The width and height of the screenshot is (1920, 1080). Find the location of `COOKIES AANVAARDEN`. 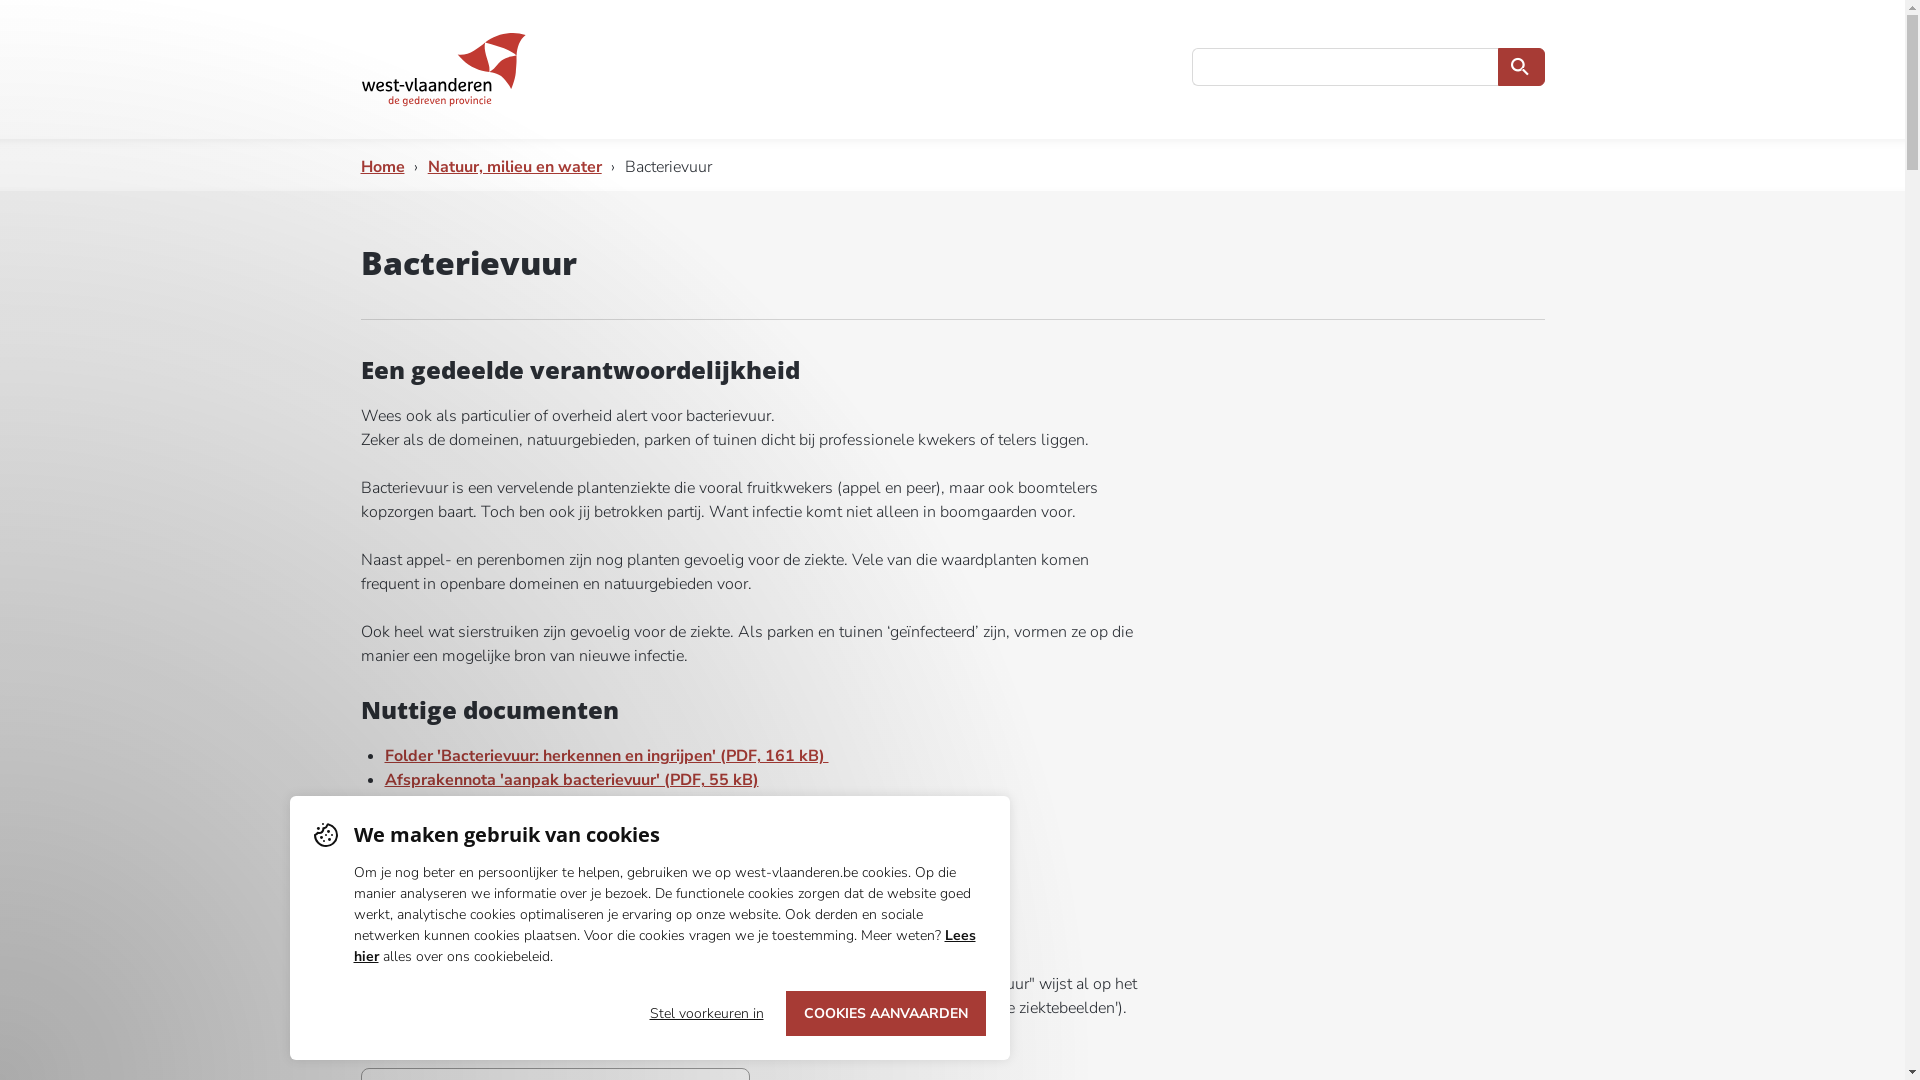

COOKIES AANVAARDEN is located at coordinates (886, 1014).